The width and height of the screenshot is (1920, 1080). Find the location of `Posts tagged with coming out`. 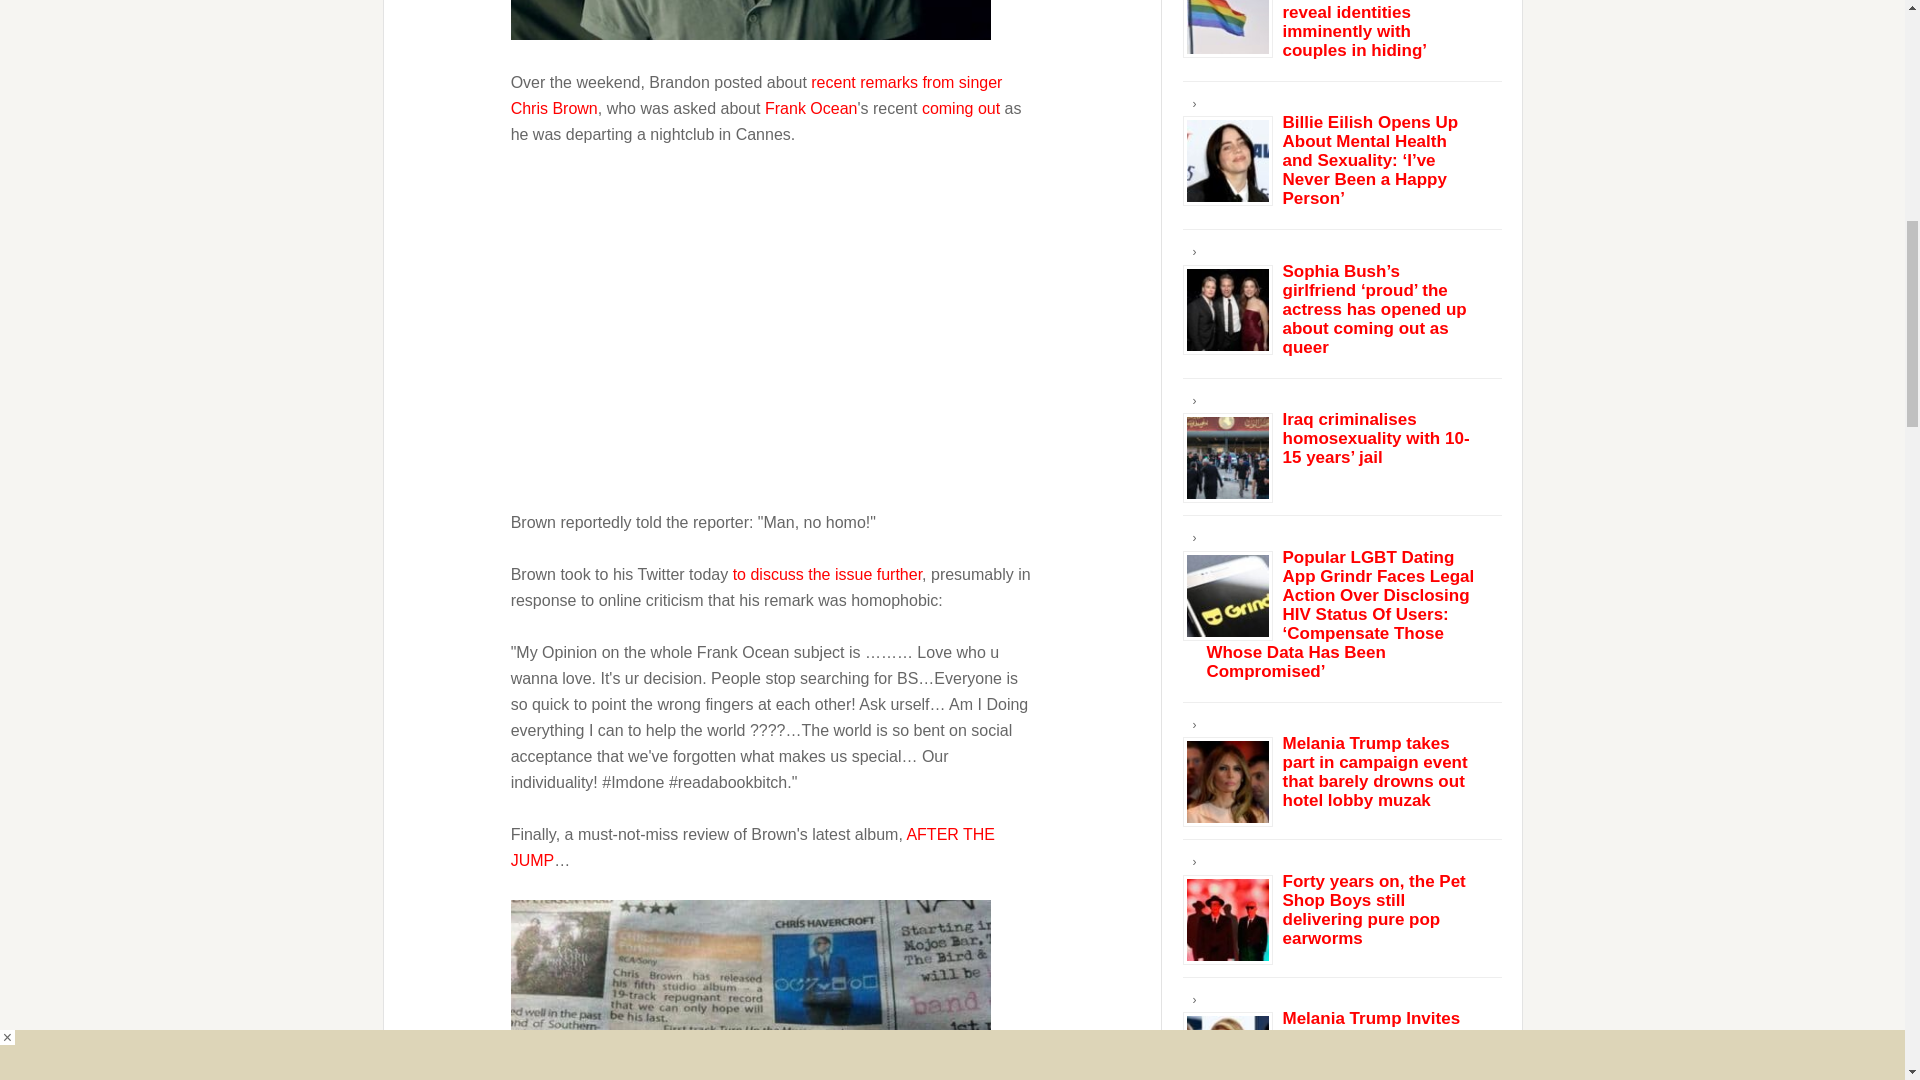

Posts tagged with coming out is located at coordinates (960, 108).